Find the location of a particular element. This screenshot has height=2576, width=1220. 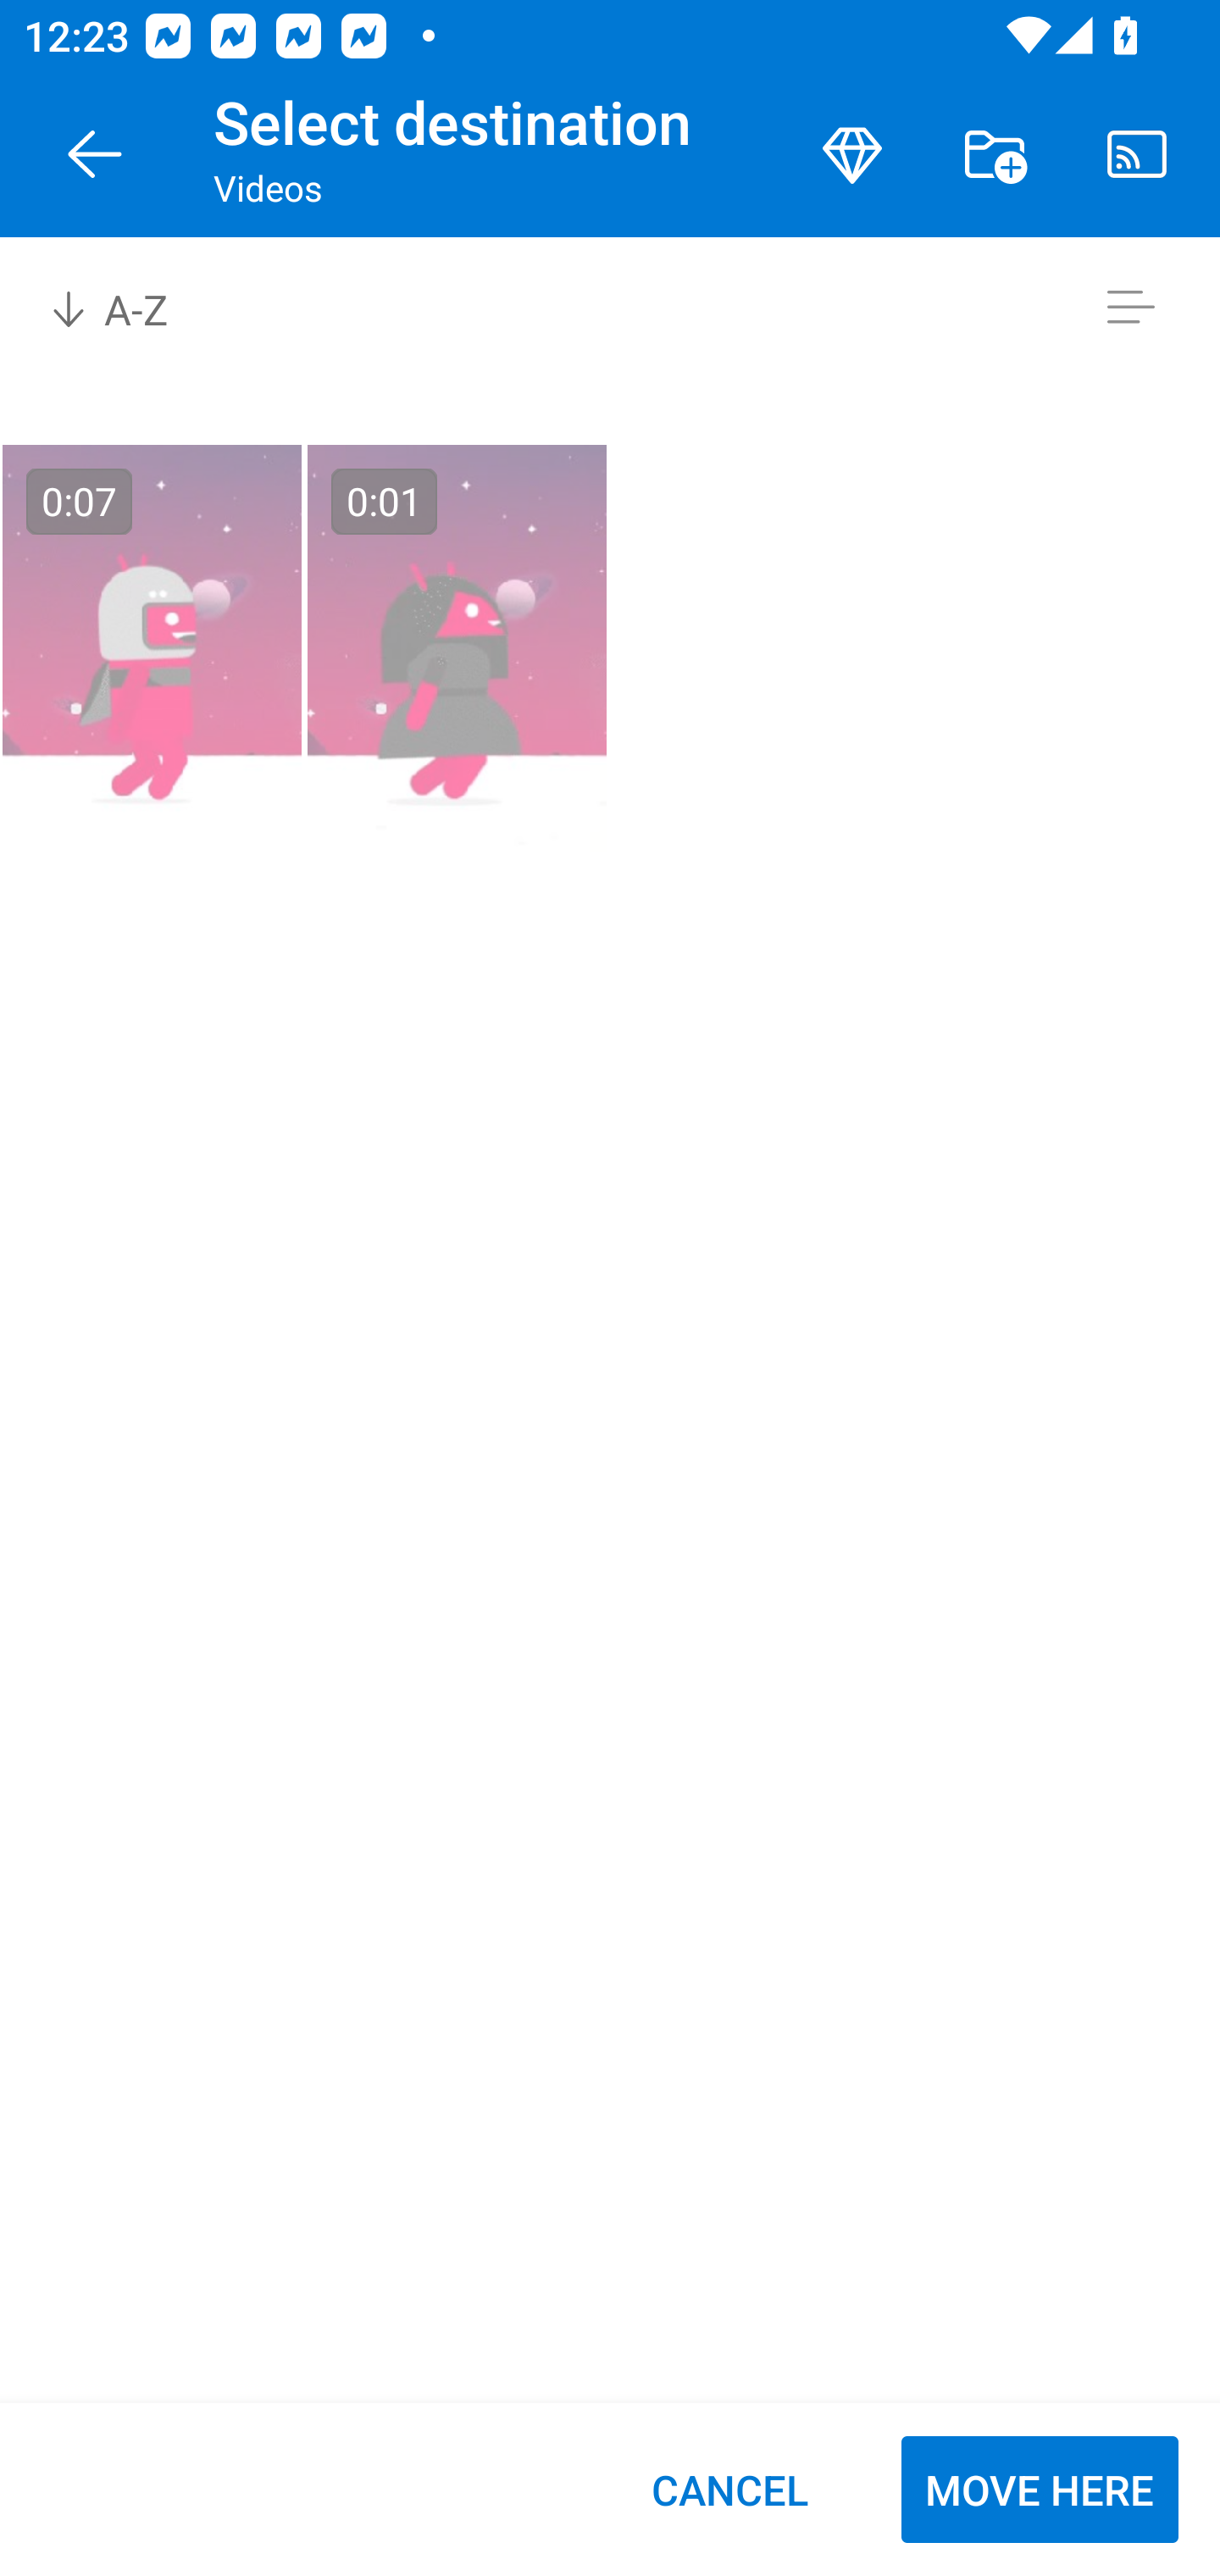

Document TestVideo 0:07 7 seconds is located at coordinates (151, 649).